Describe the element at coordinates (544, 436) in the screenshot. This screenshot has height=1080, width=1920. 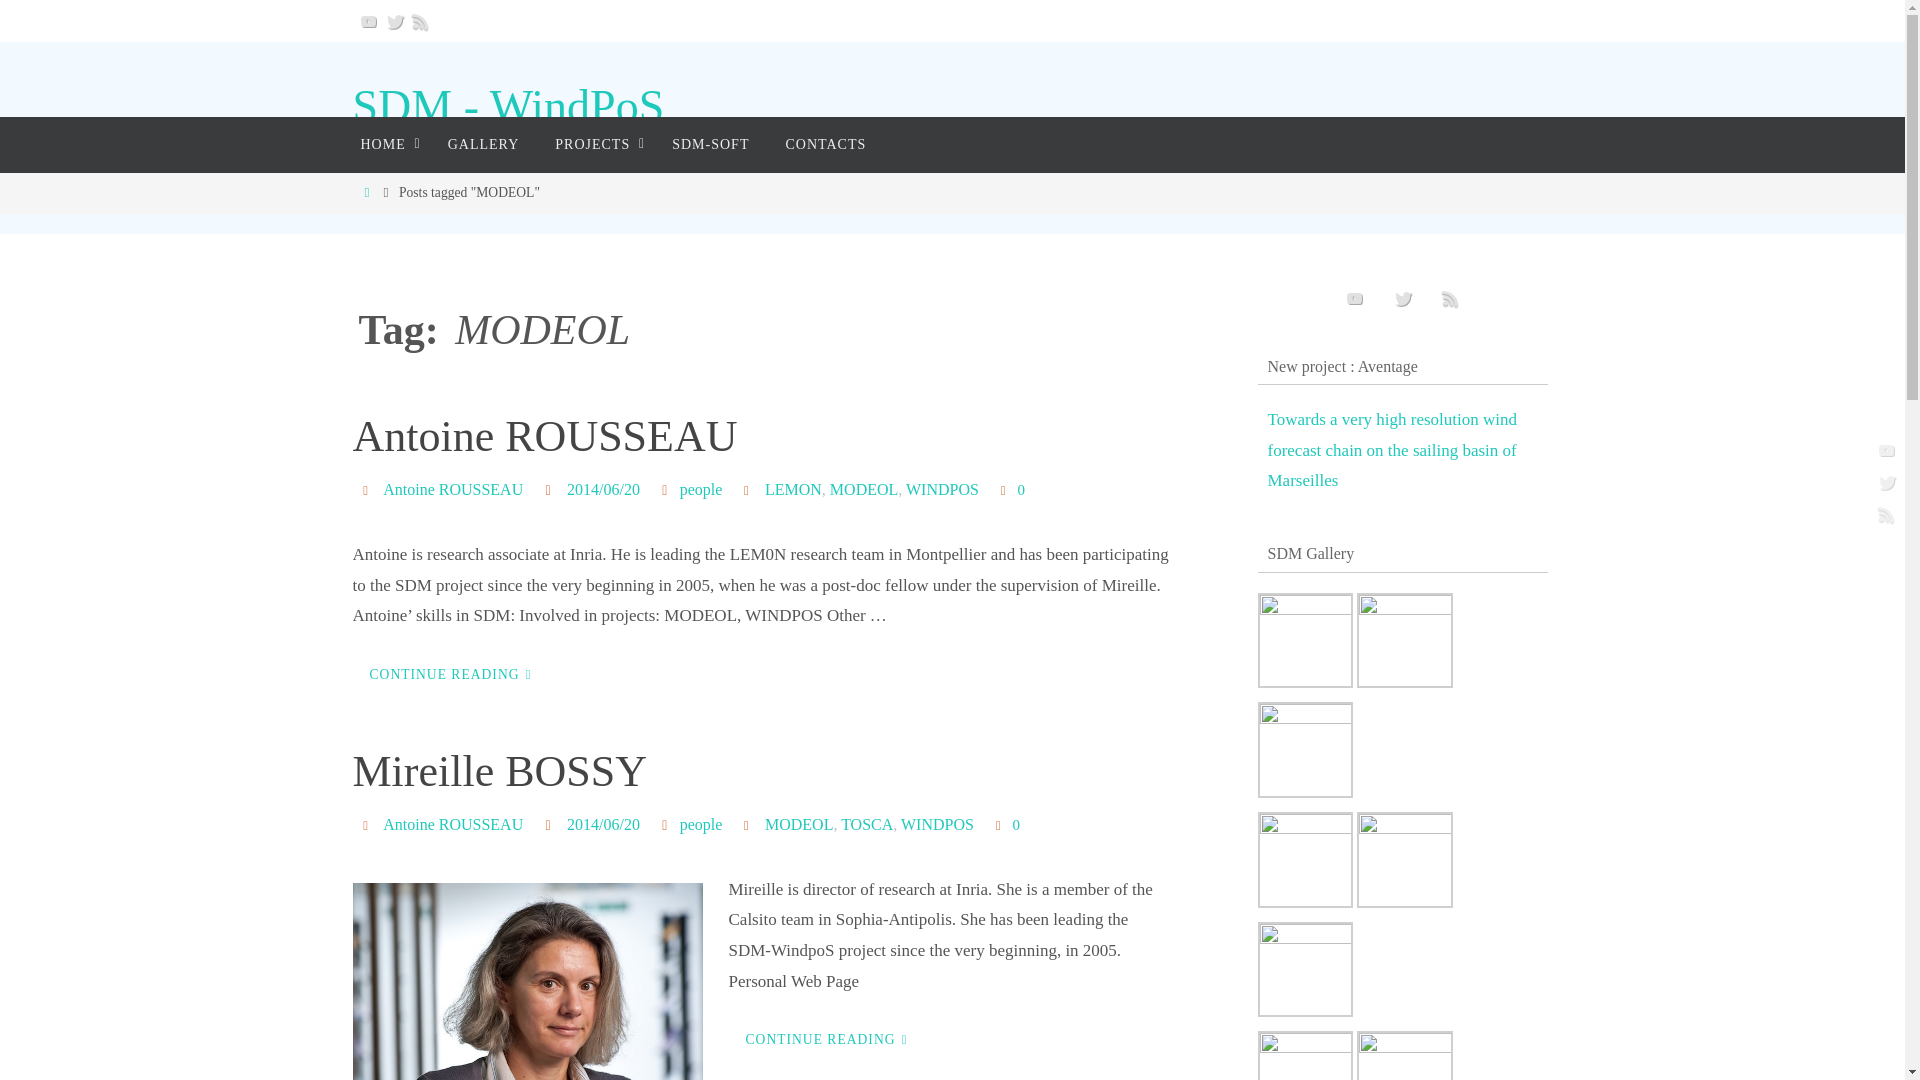
I see `Antoine ROUSSEAU` at that location.